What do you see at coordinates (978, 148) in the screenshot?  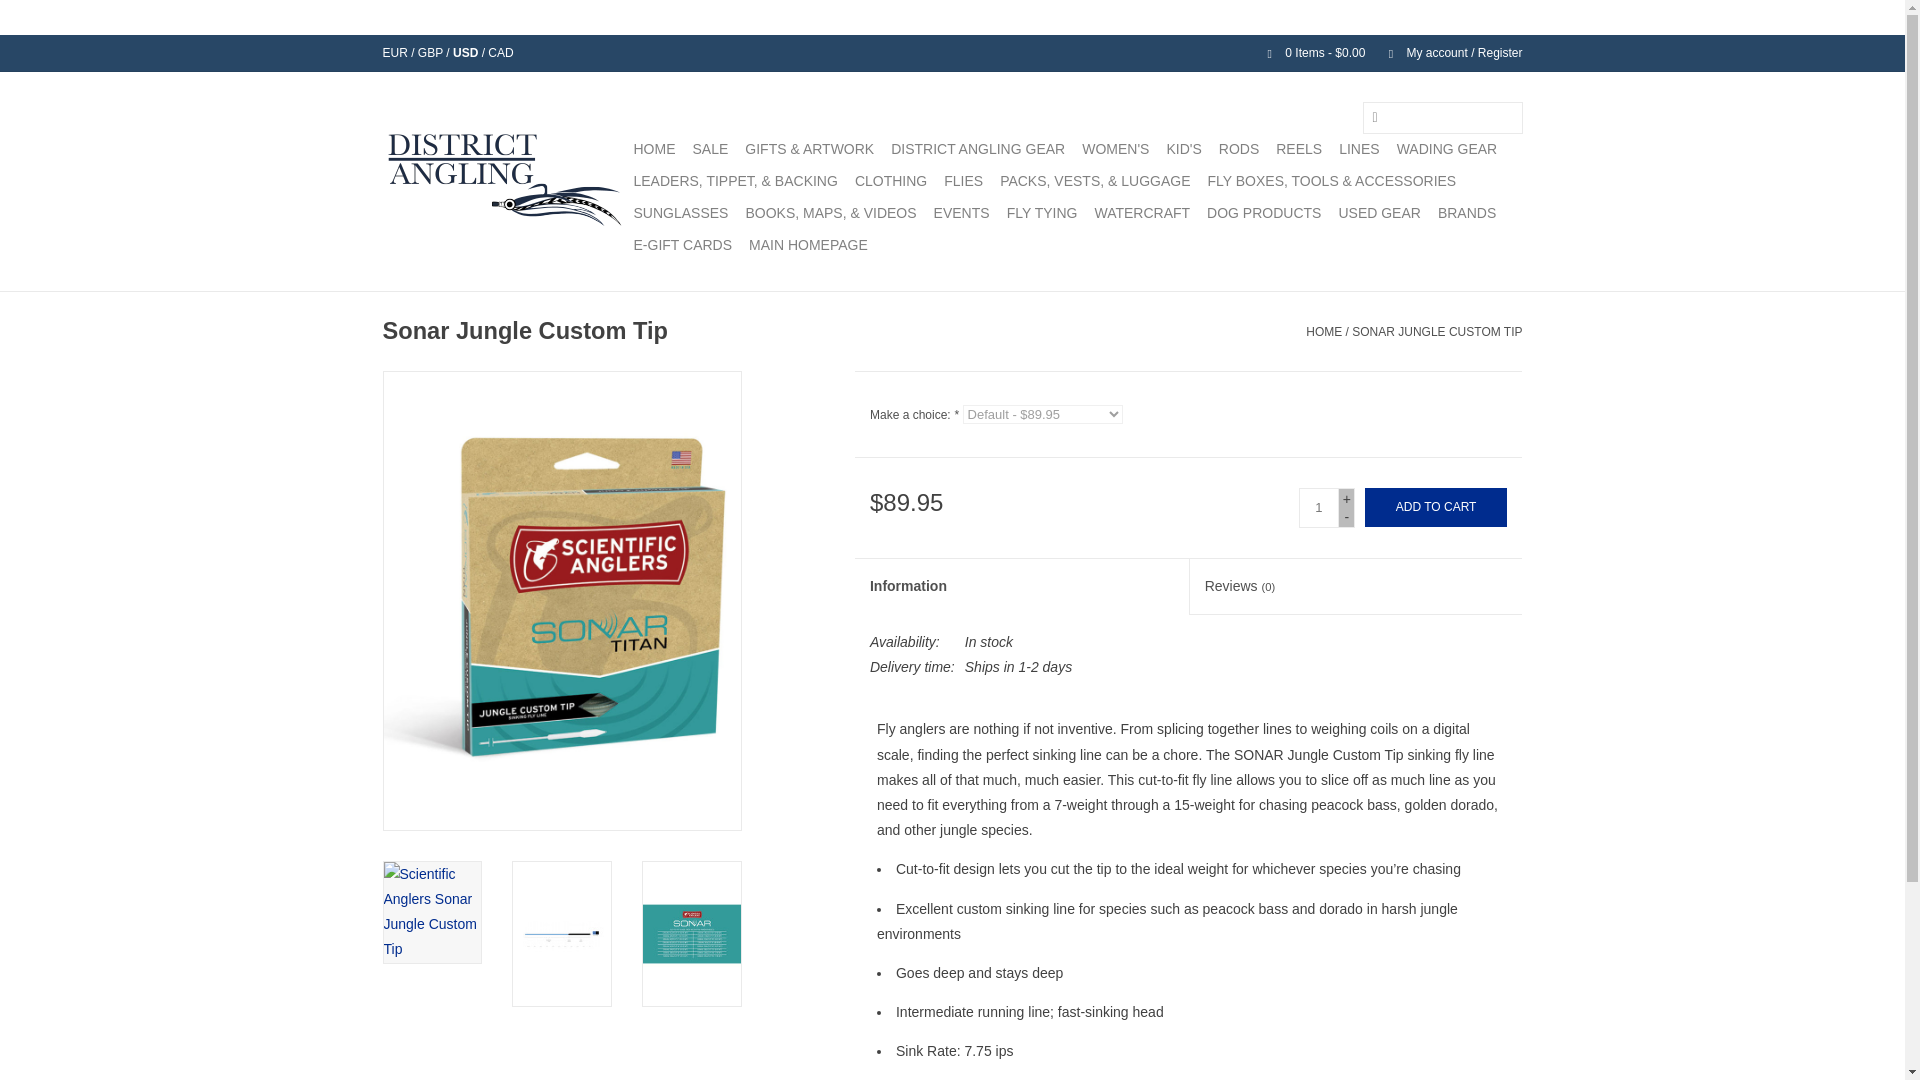 I see `District Angling Gear` at bounding box center [978, 148].